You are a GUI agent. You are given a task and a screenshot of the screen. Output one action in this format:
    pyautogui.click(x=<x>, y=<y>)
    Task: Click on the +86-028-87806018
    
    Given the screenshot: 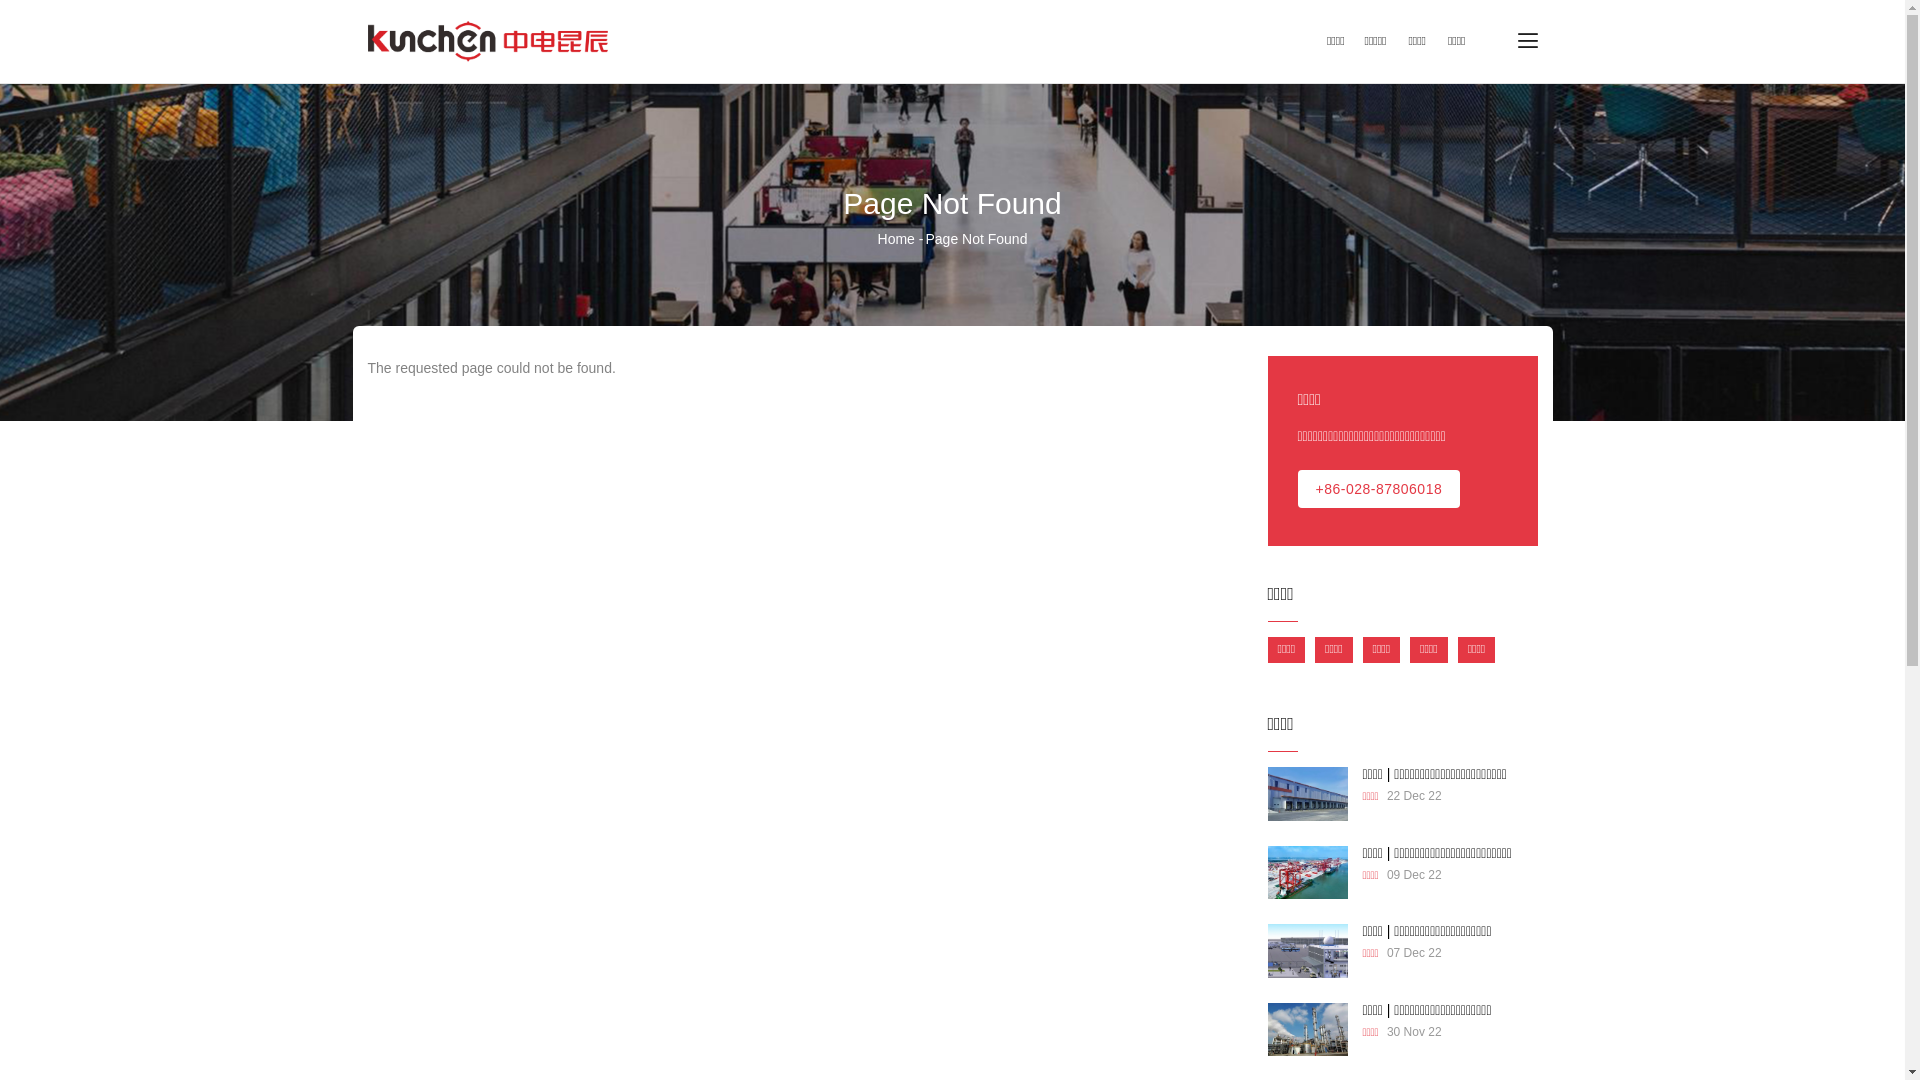 What is the action you would take?
    pyautogui.click(x=1380, y=489)
    